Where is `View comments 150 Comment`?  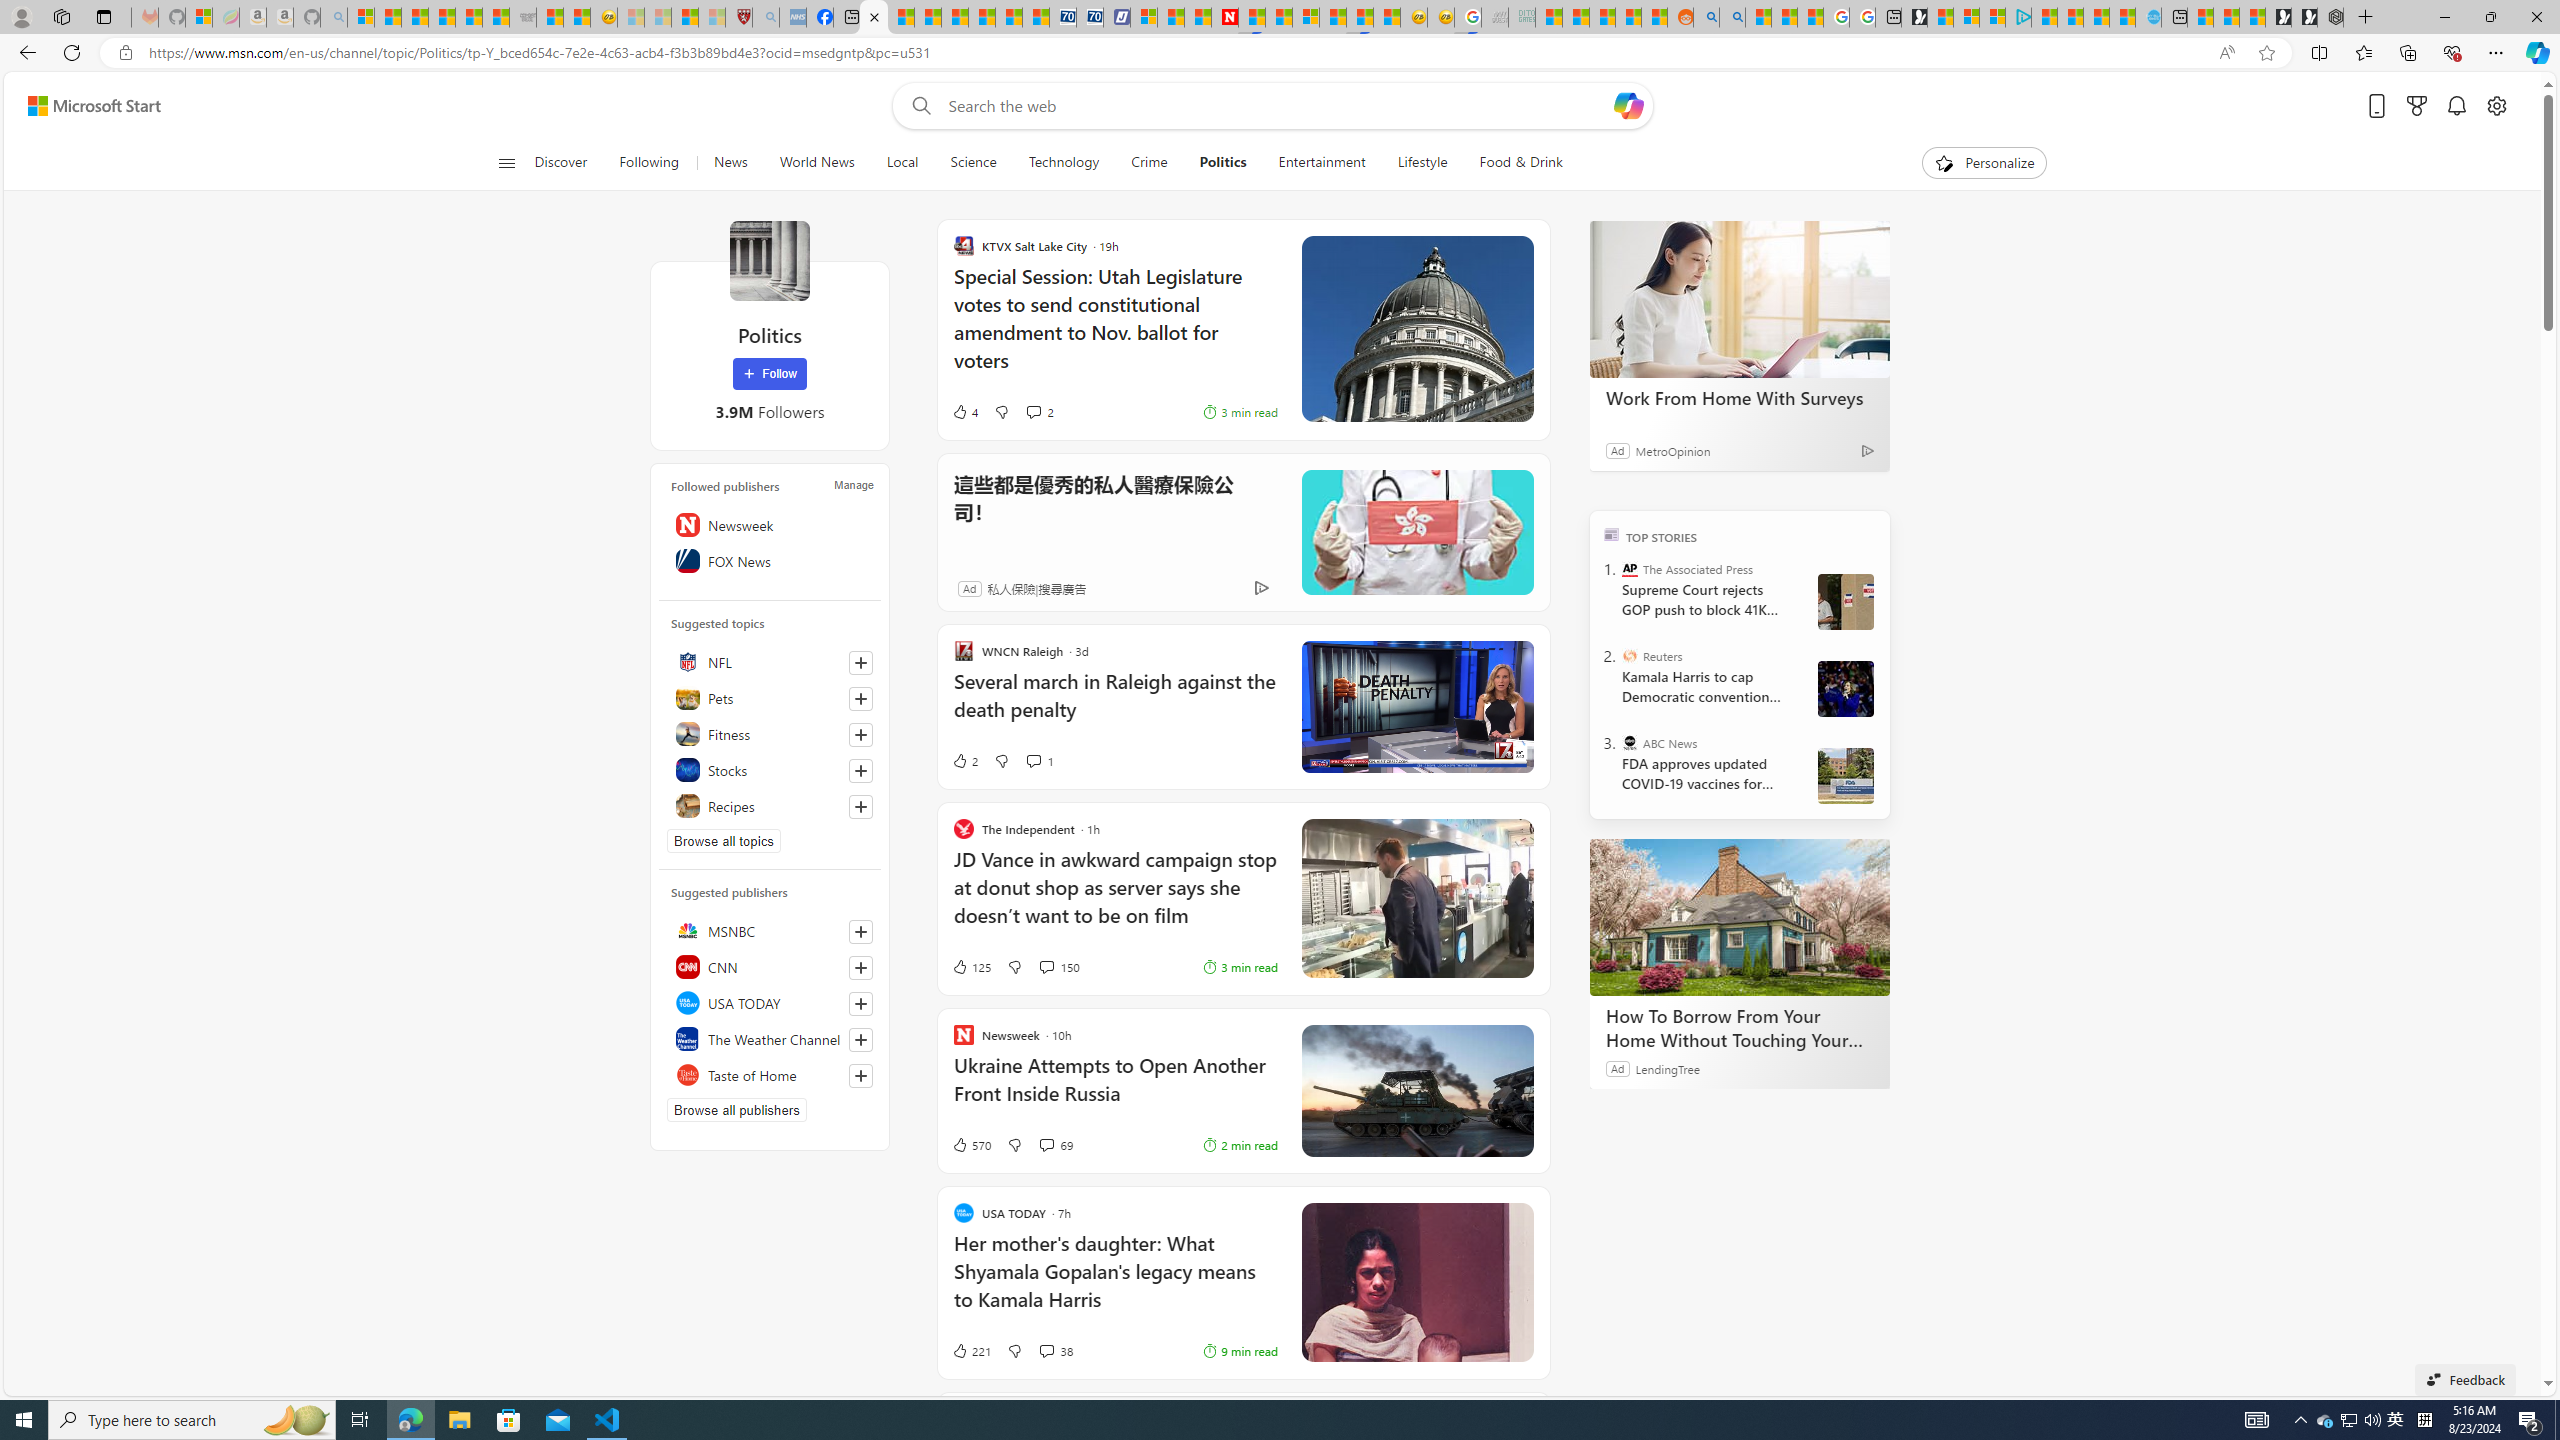 View comments 150 Comment is located at coordinates (1045, 966).